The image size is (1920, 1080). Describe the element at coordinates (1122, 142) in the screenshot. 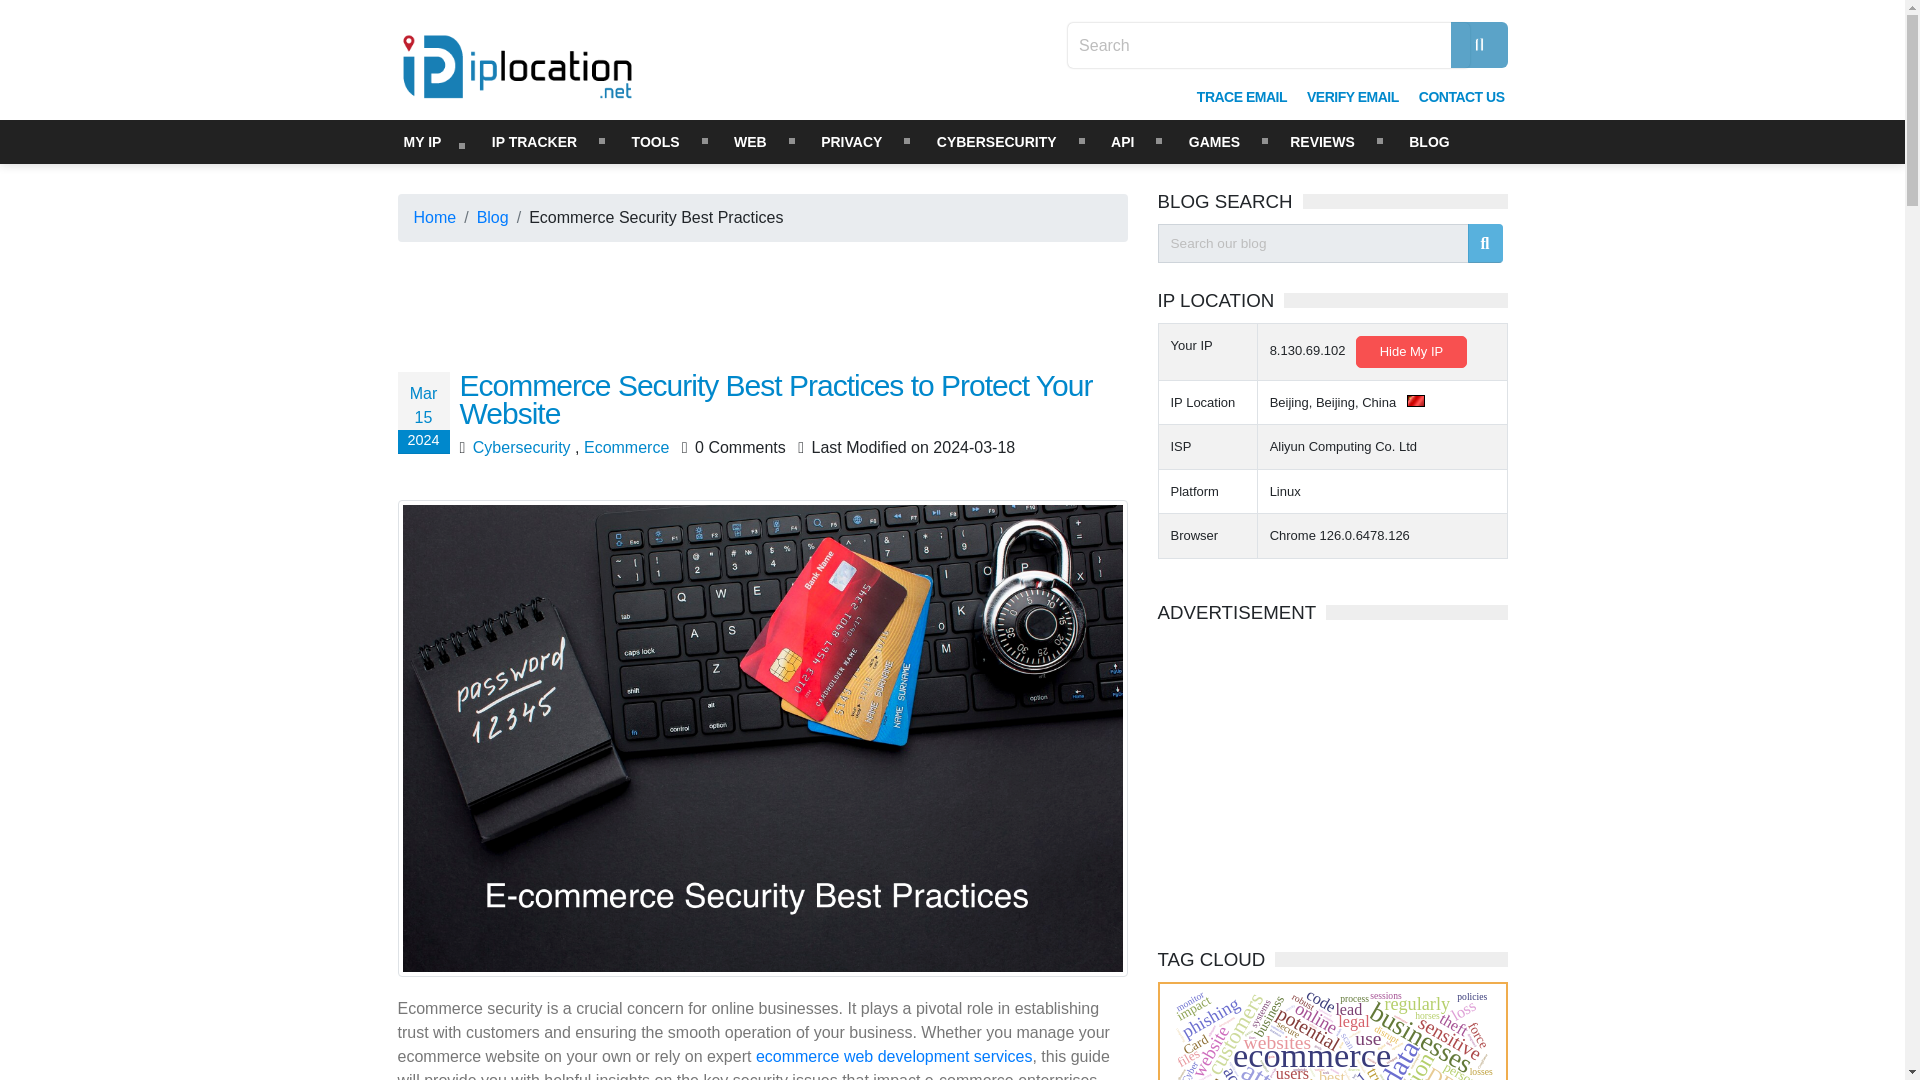

I see `API` at that location.